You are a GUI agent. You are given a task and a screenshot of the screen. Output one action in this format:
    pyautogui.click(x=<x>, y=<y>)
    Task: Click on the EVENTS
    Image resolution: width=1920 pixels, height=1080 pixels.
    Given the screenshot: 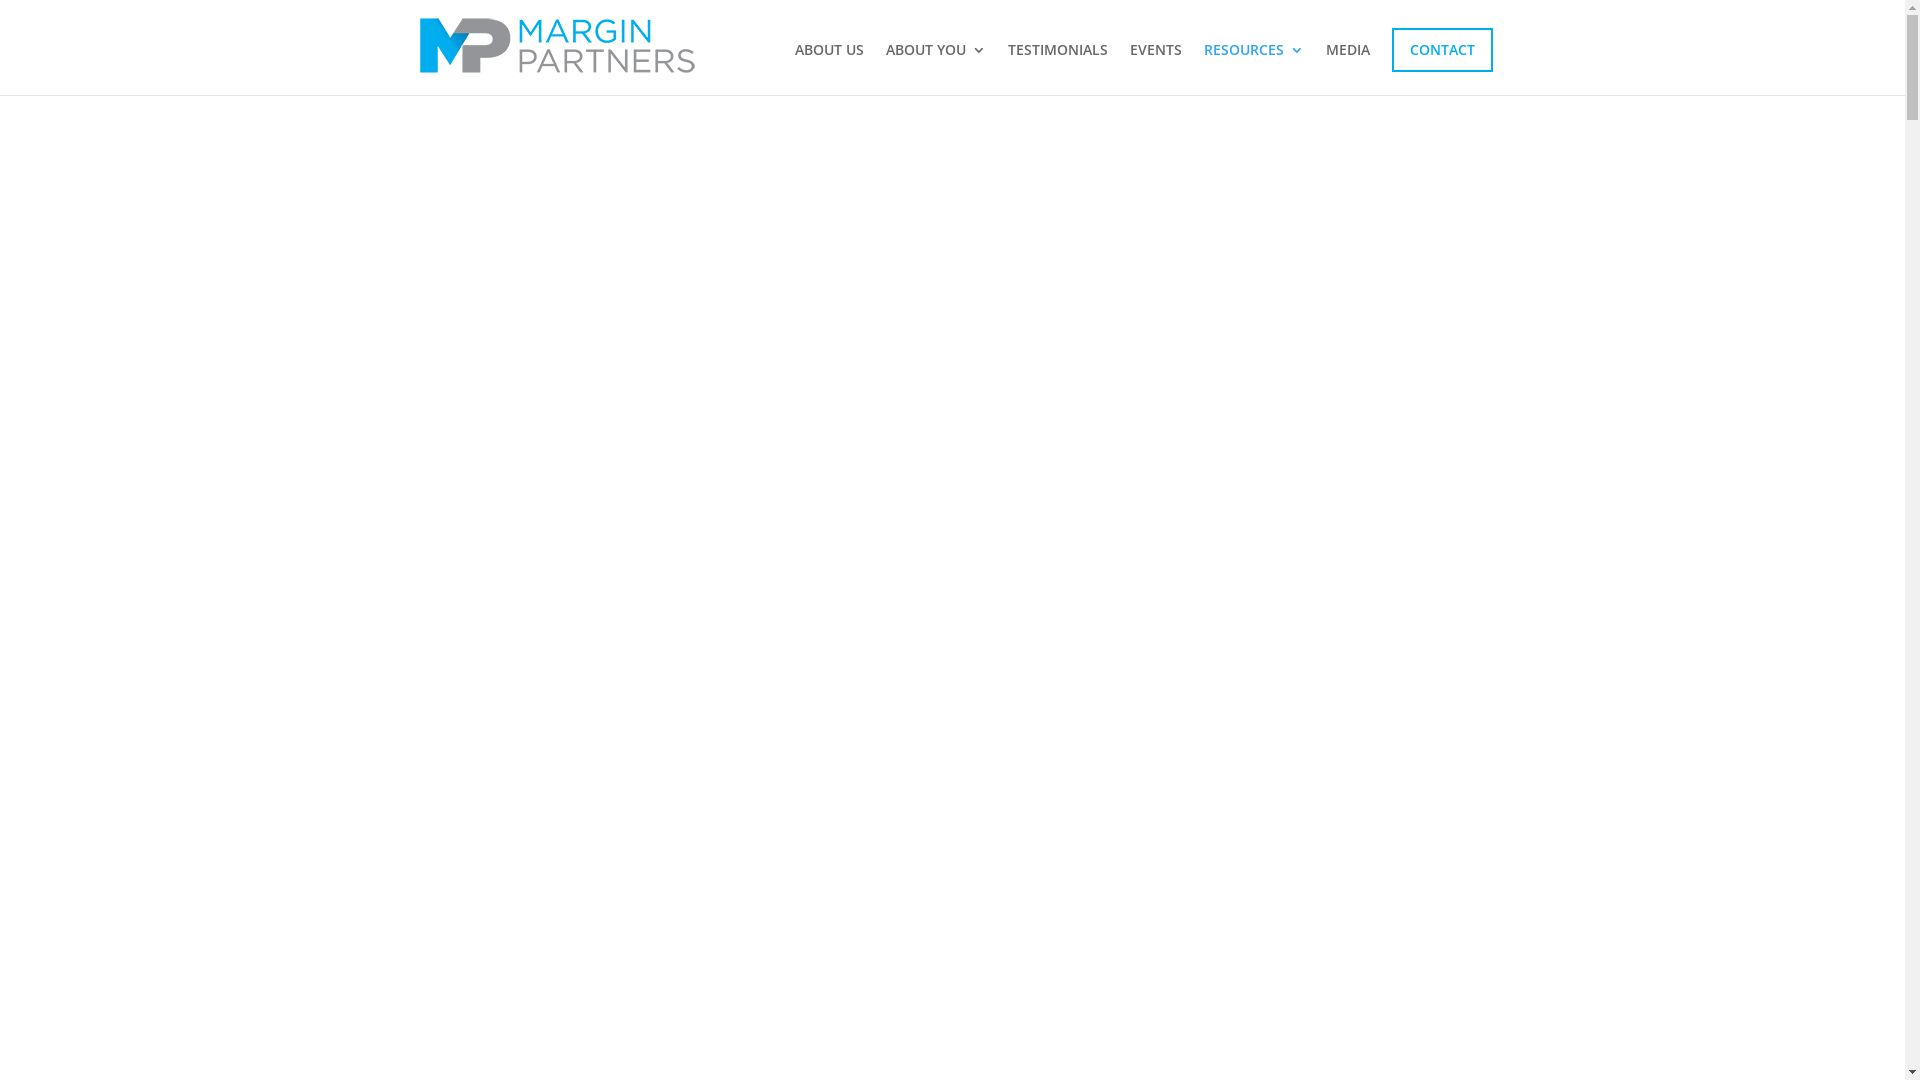 What is the action you would take?
    pyautogui.click(x=1156, y=69)
    